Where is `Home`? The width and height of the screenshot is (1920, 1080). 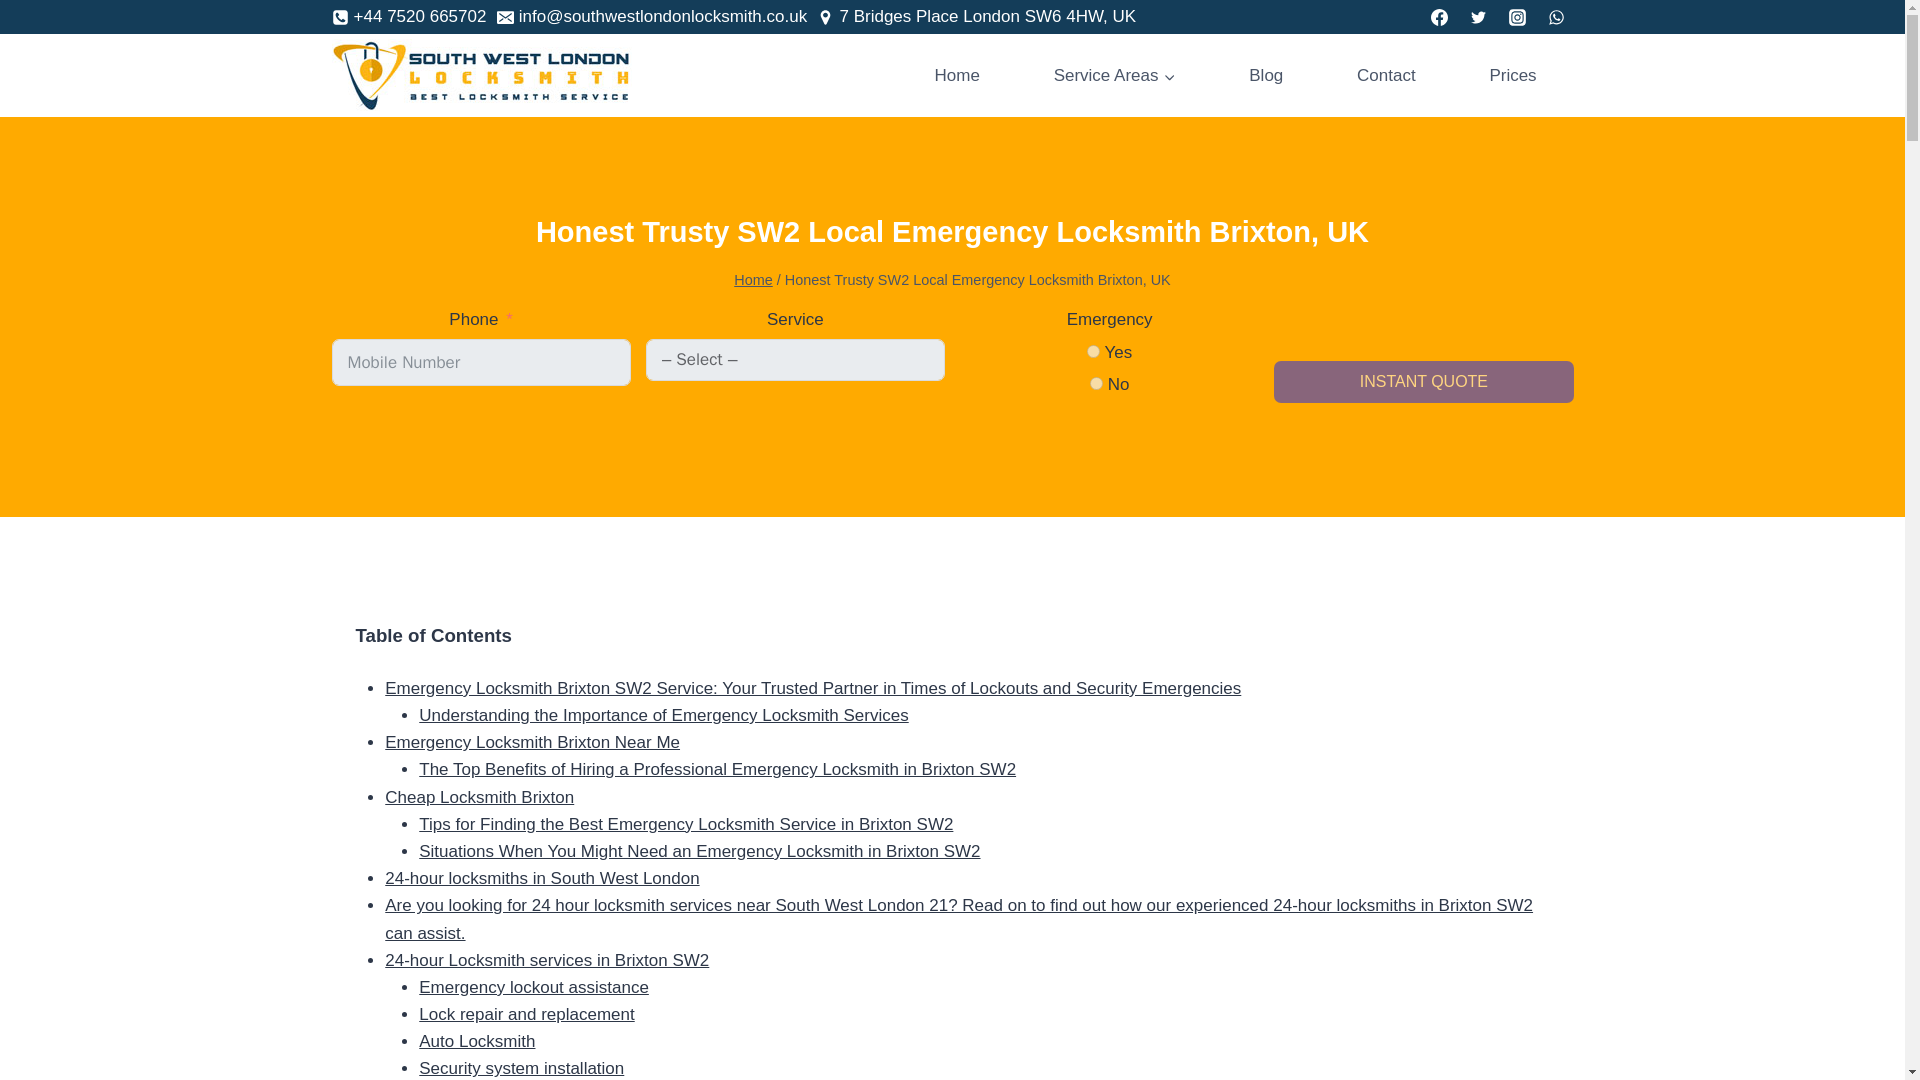 Home is located at coordinates (958, 74).